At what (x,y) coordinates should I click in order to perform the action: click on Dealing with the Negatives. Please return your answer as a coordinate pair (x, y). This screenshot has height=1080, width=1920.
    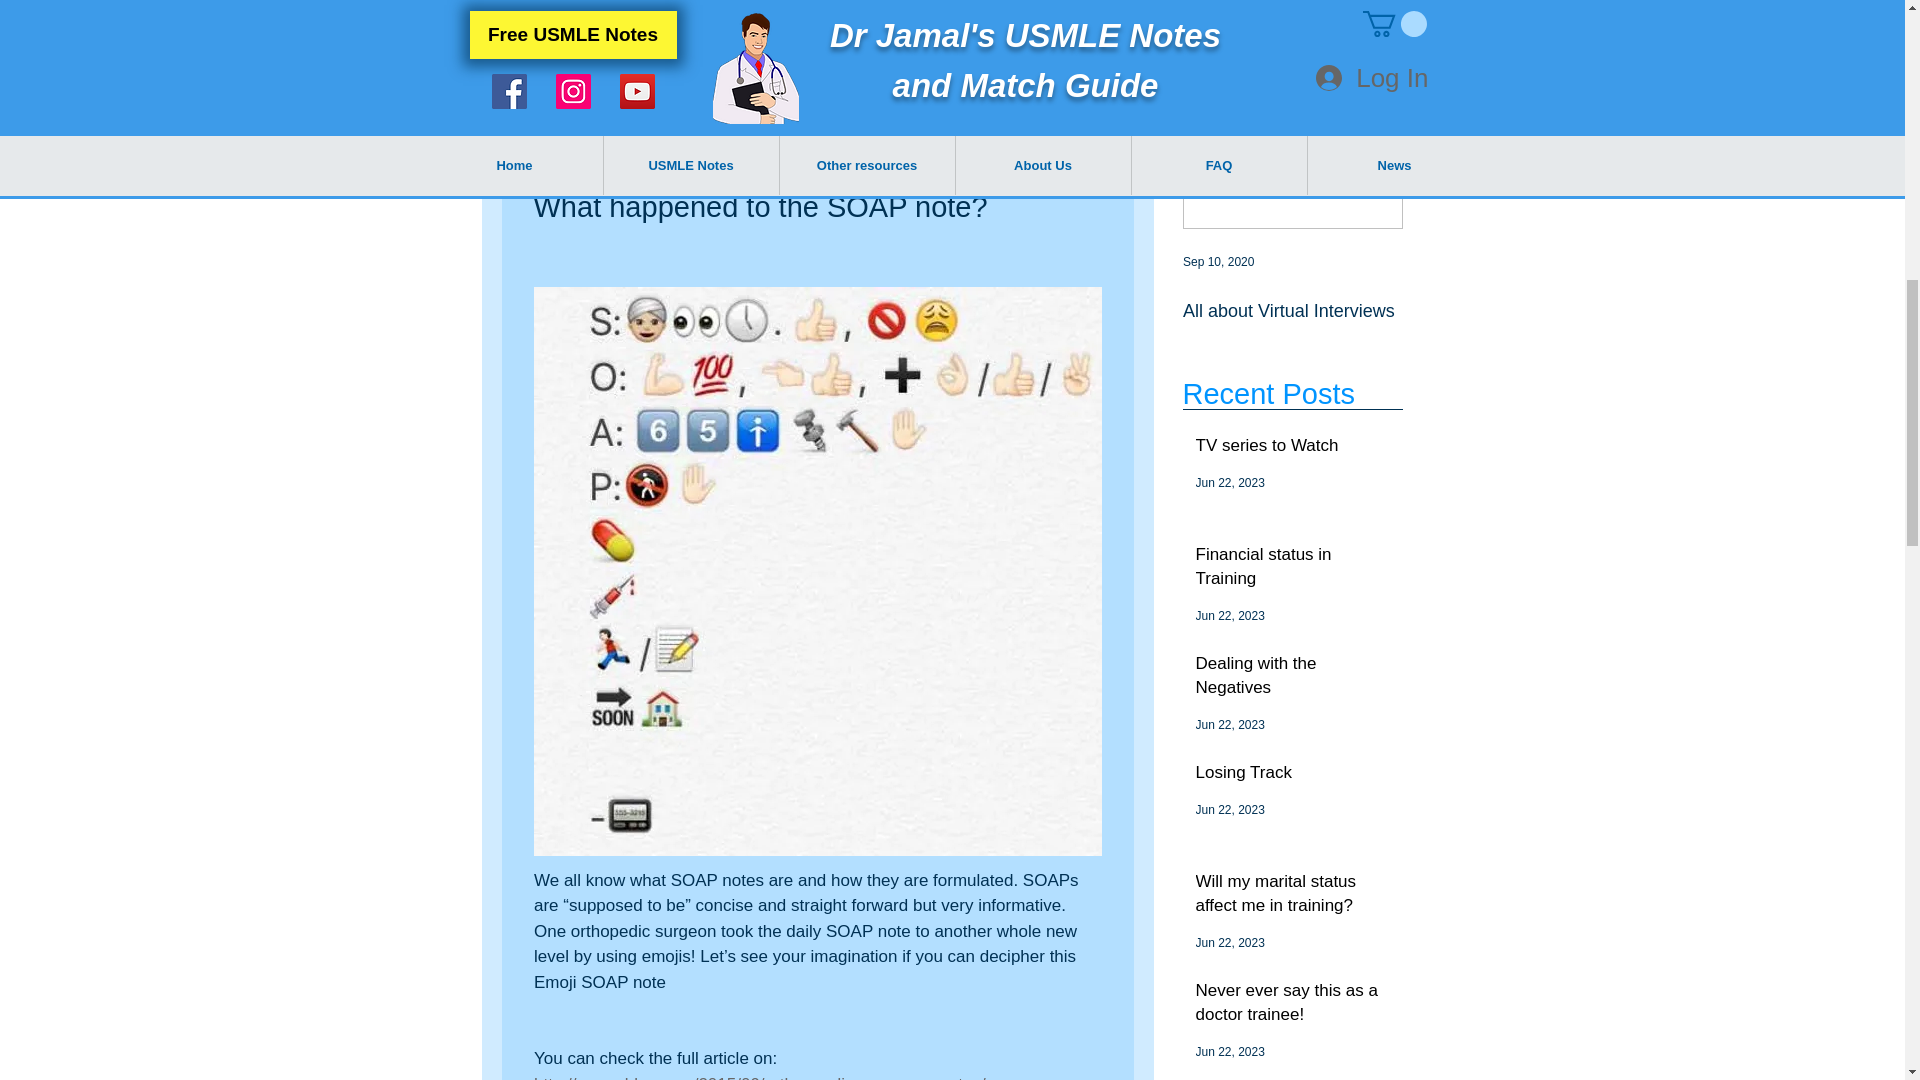
    Looking at the image, I should click on (1293, 680).